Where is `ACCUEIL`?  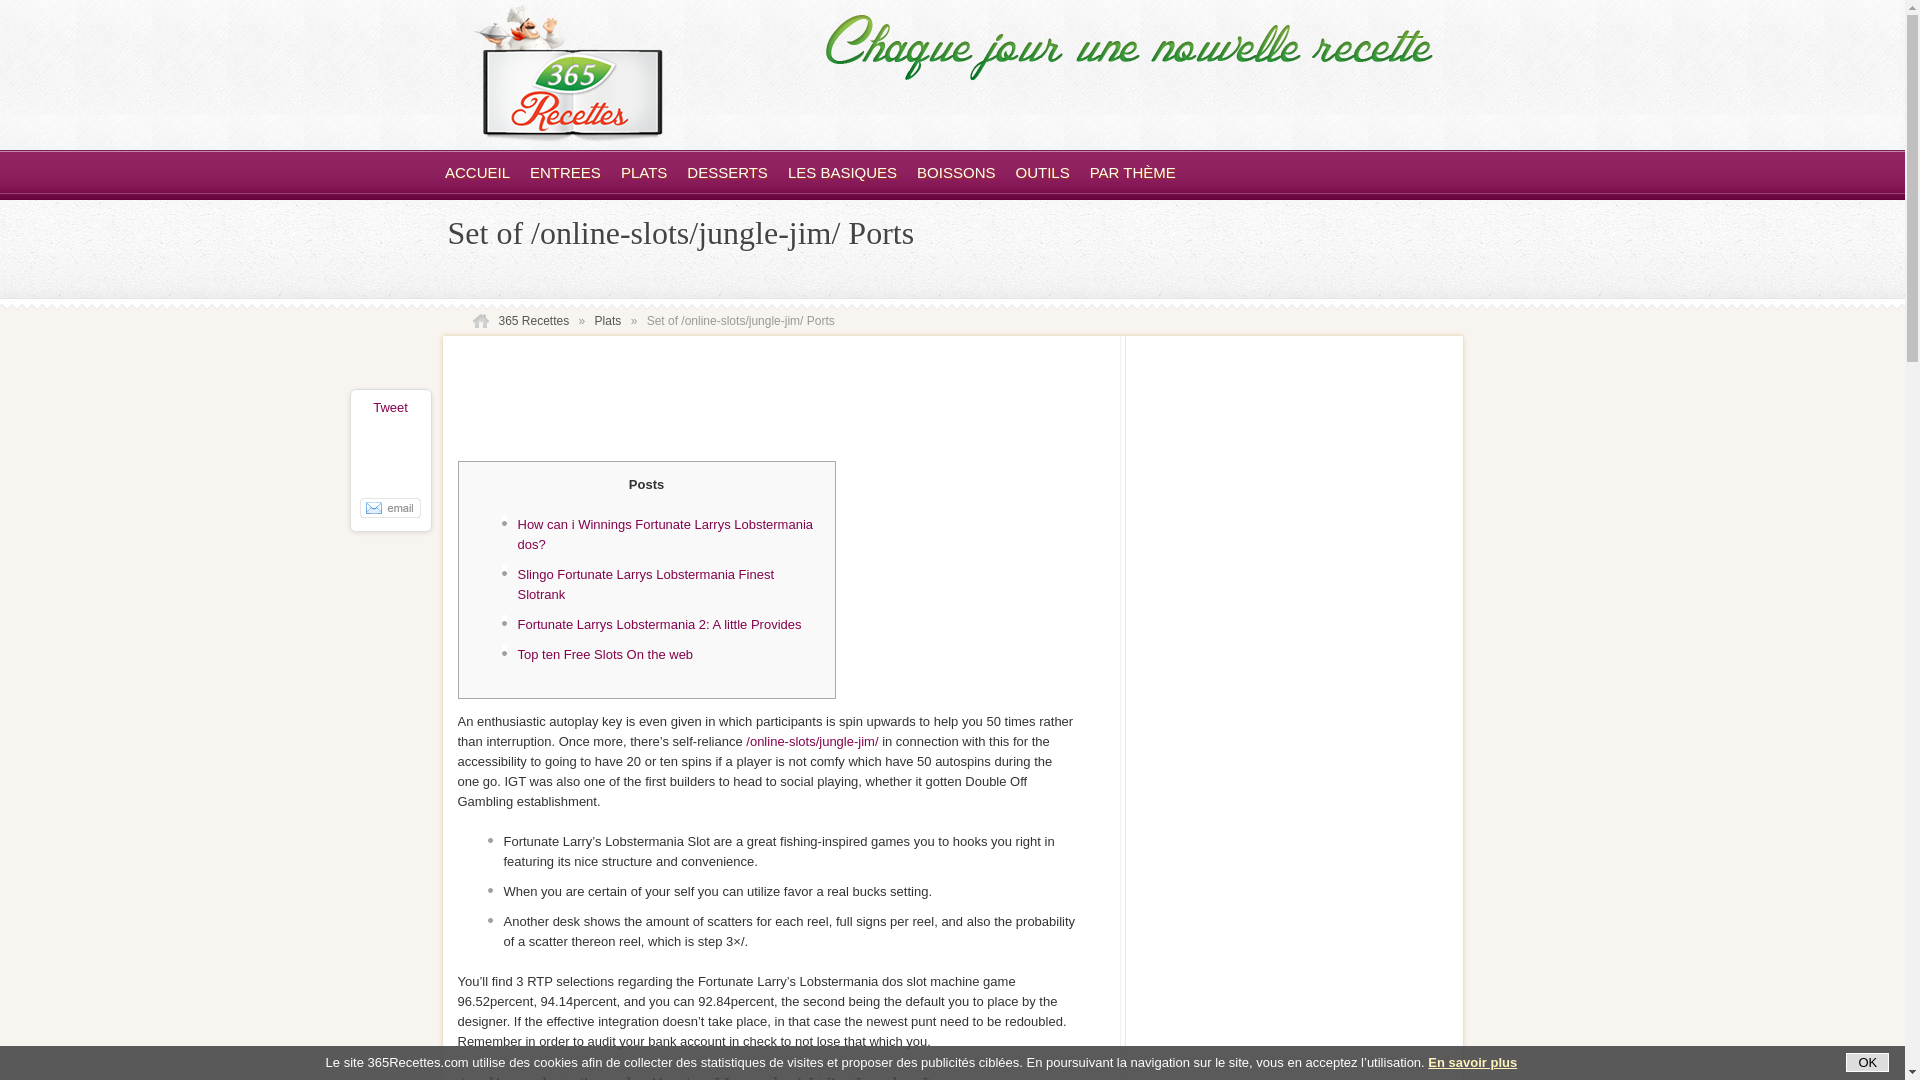 ACCUEIL is located at coordinates (478, 172).